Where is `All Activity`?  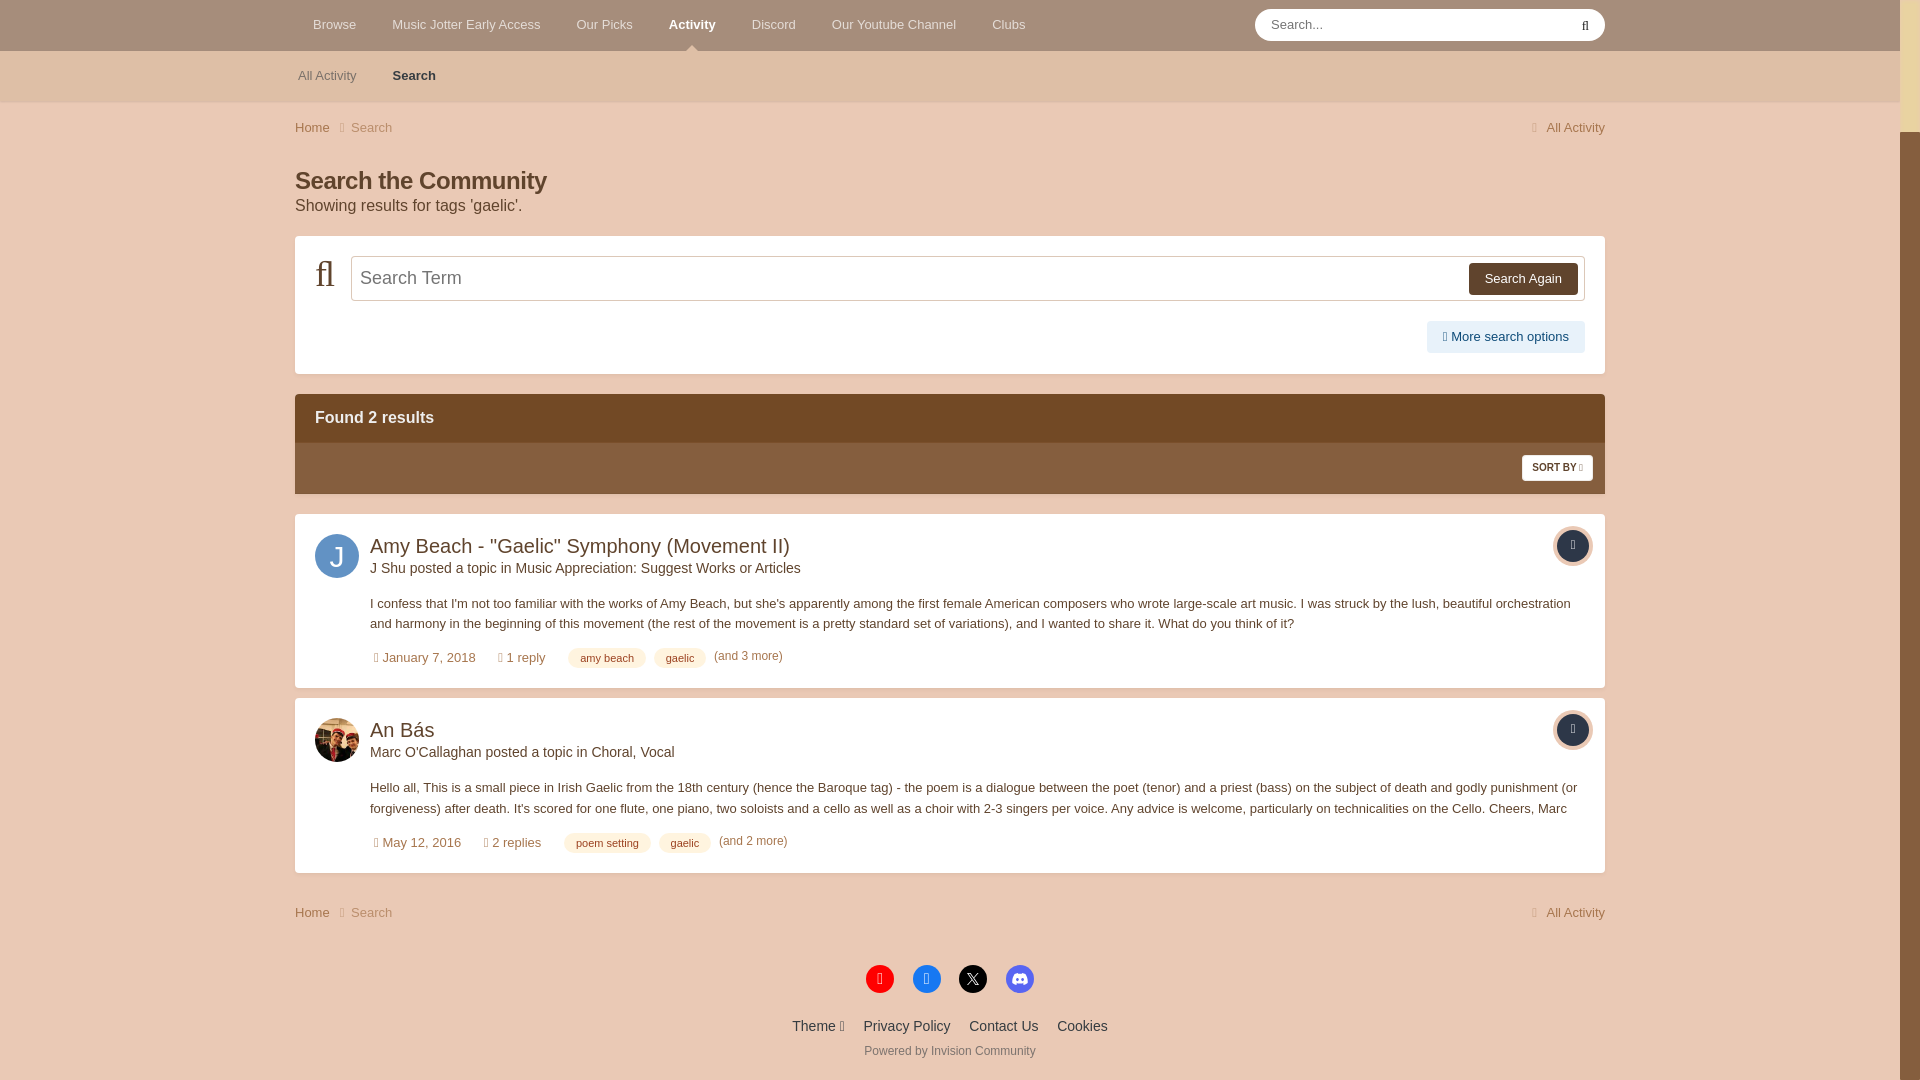
All Activity is located at coordinates (327, 76).